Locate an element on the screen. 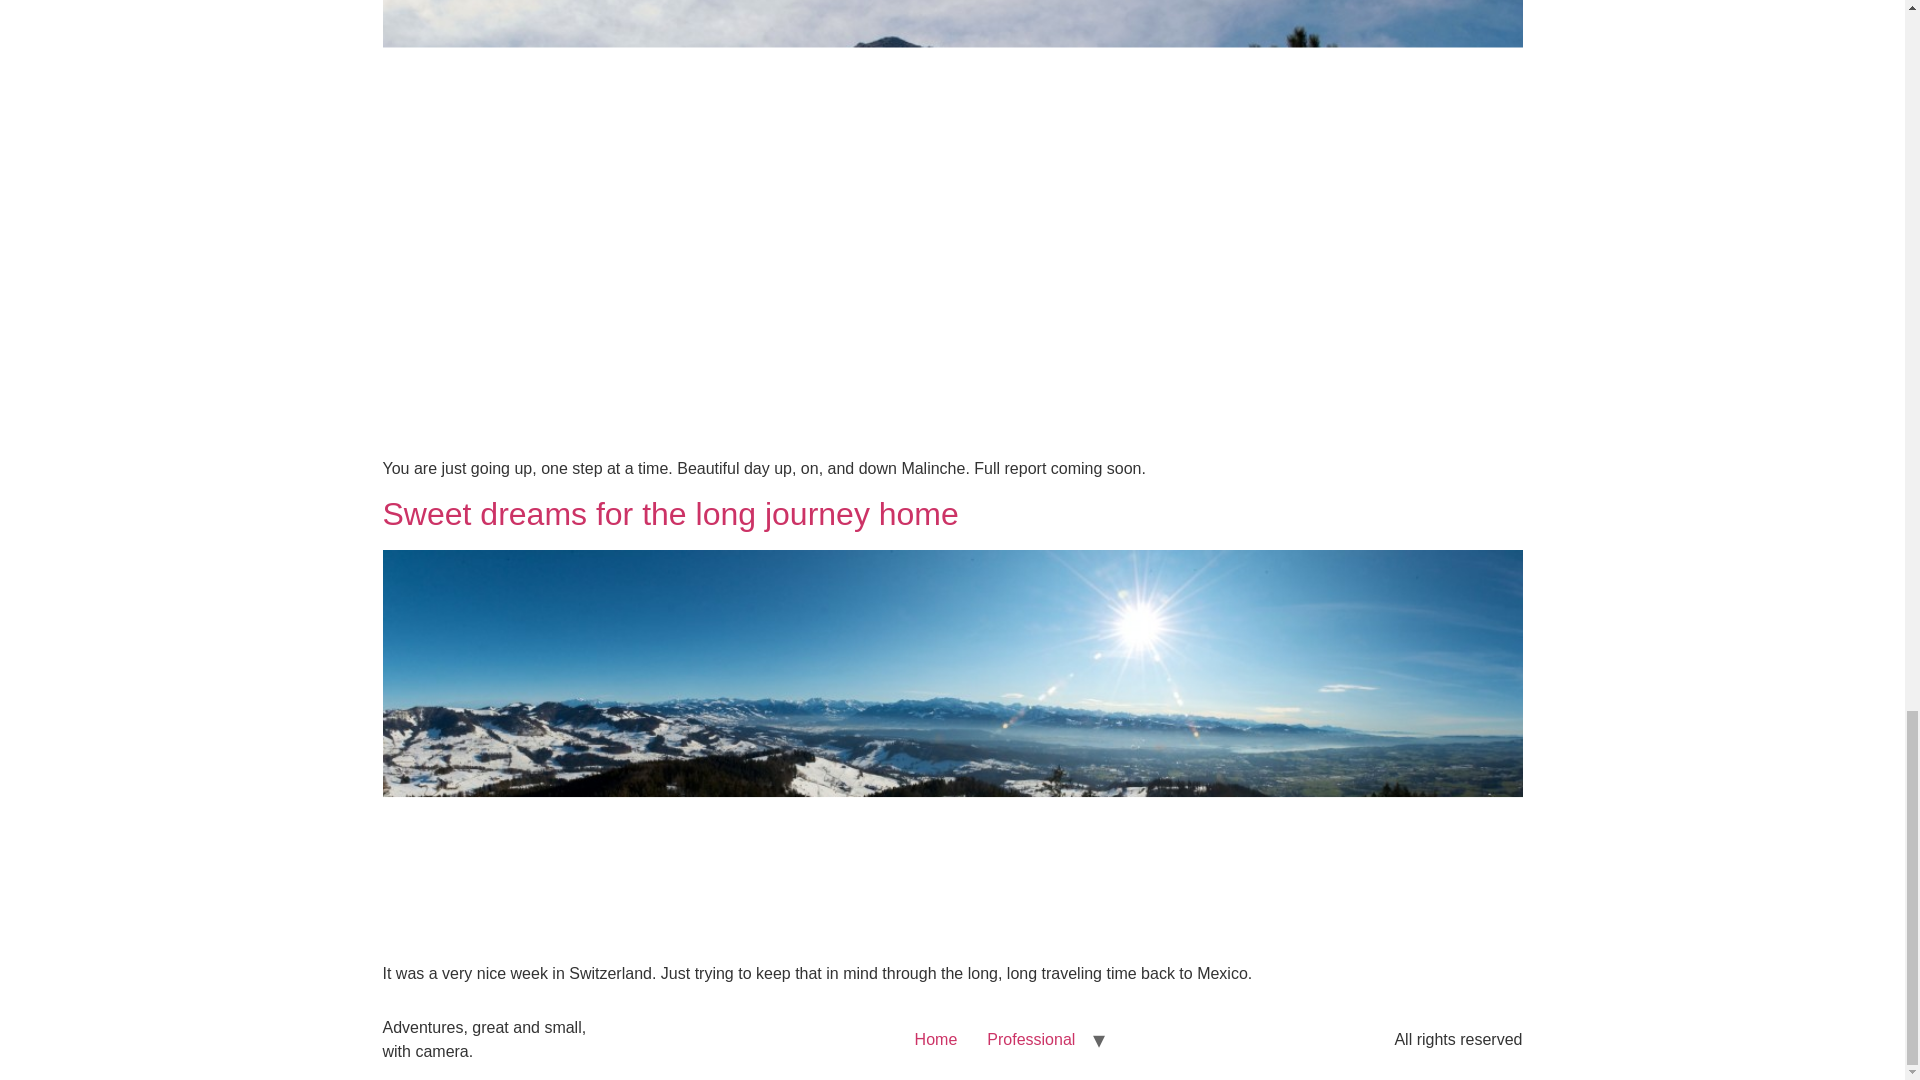 The width and height of the screenshot is (1920, 1080). Sweet dreams for the long journey home is located at coordinates (670, 514).